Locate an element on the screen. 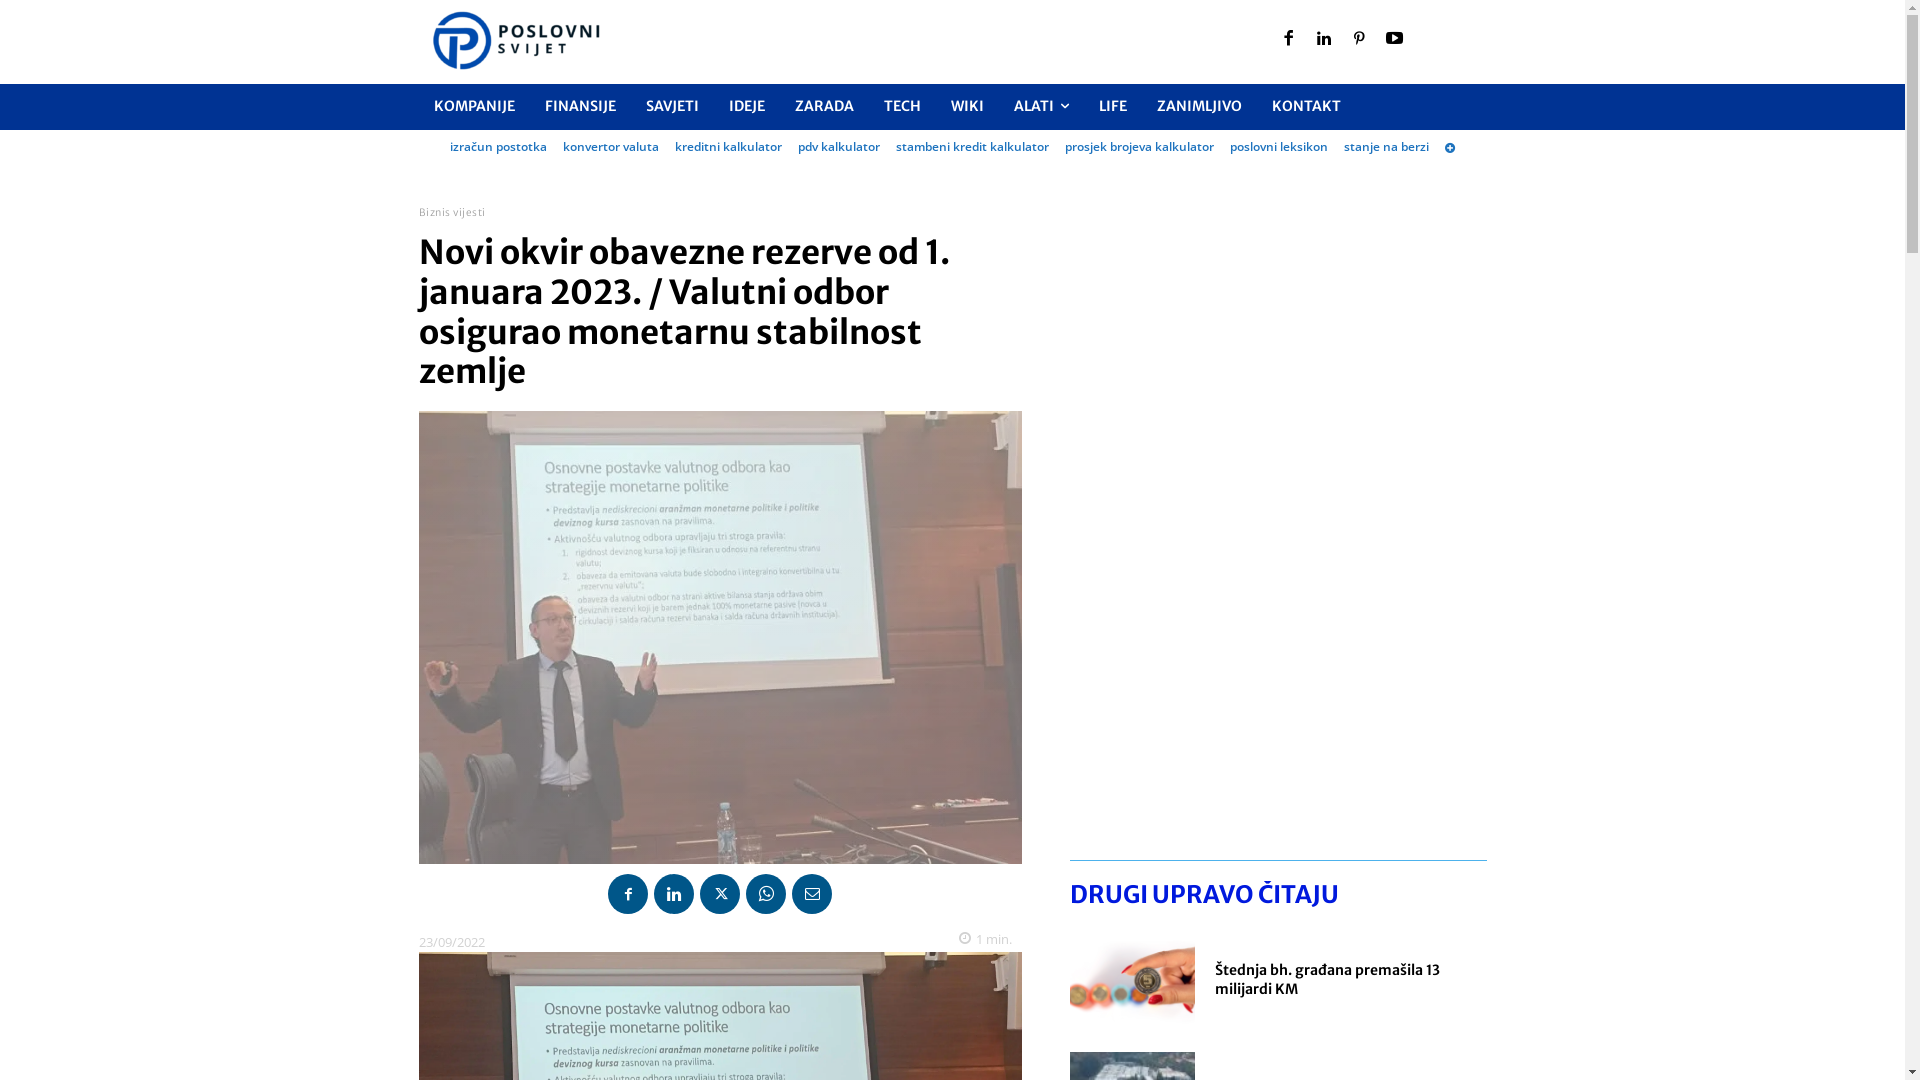 This screenshot has width=1920, height=1080. KOMPANIJE is located at coordinates (474, 106).